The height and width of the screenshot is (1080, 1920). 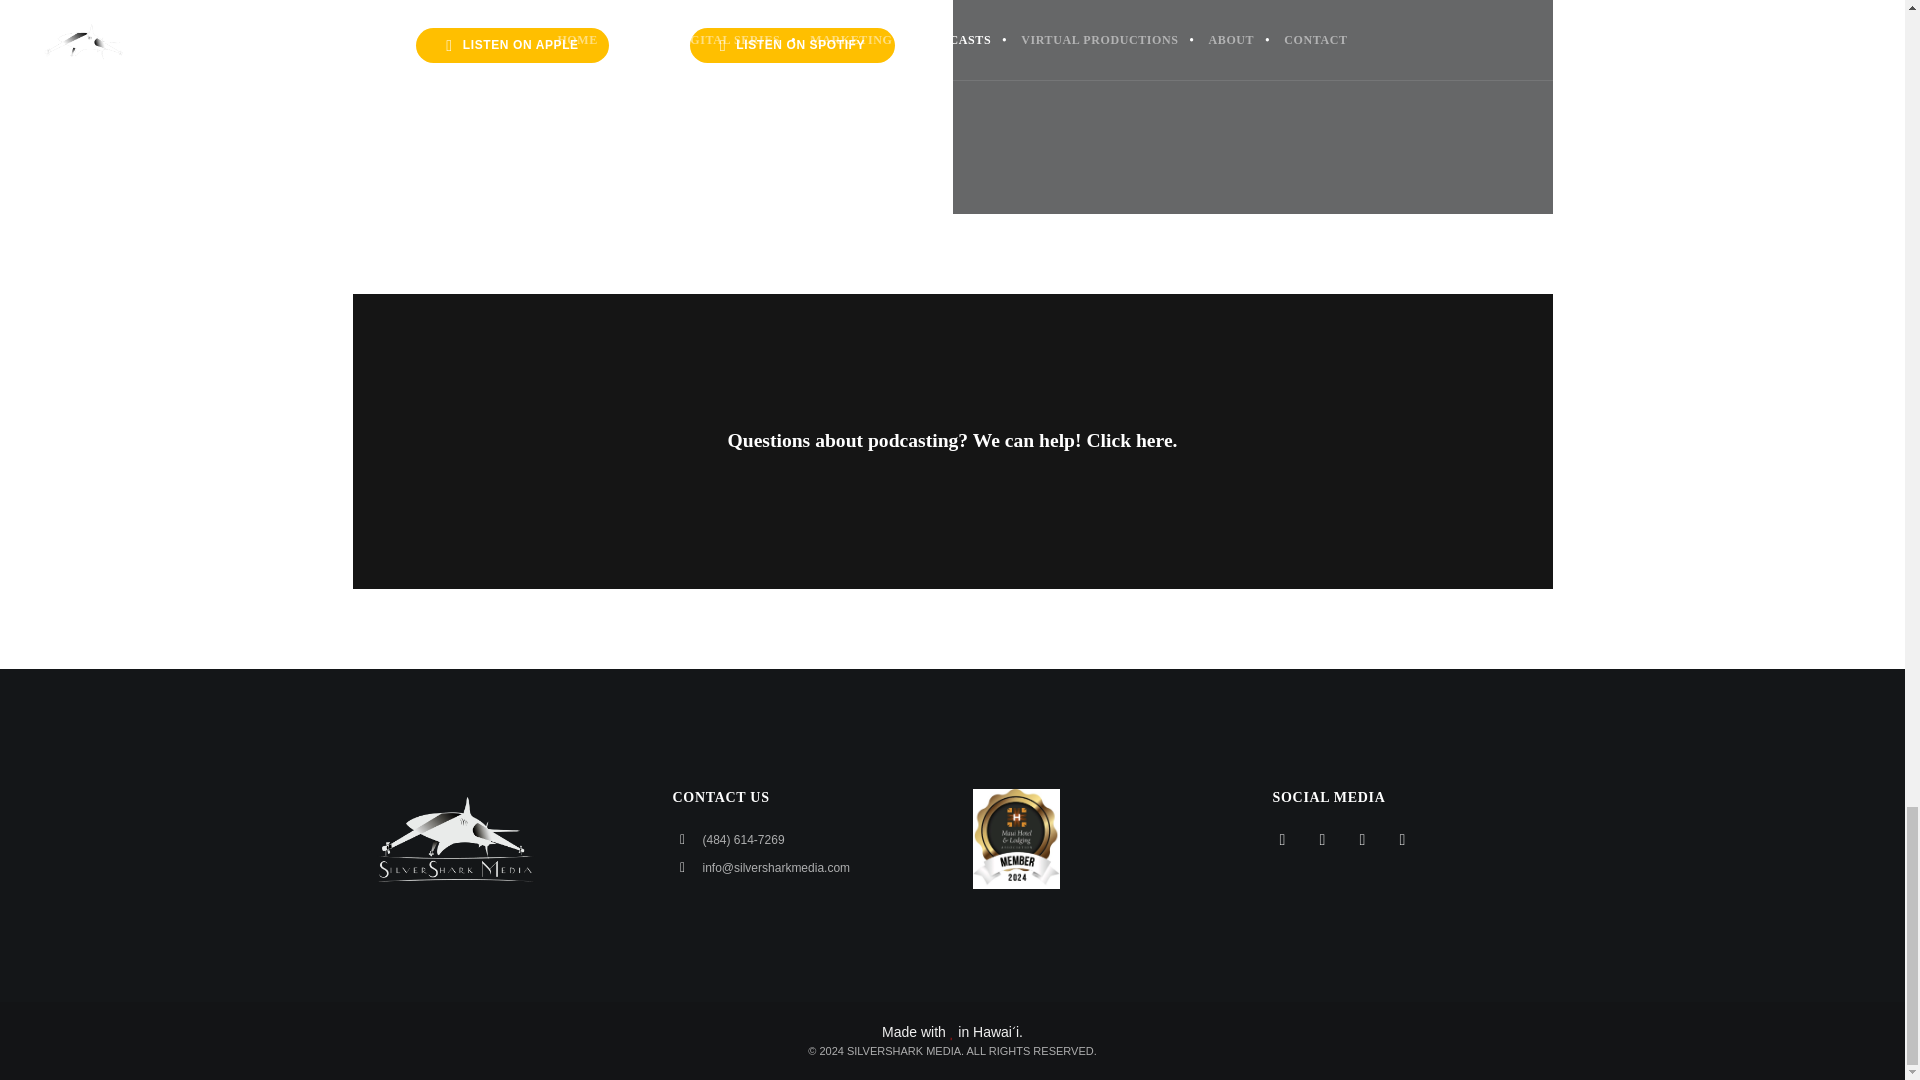 What do you see at coordinates (952, 440) in the screenshot?
I see `Questions about podcasting? We can help! Click here.` at bounding box center [952, 440].